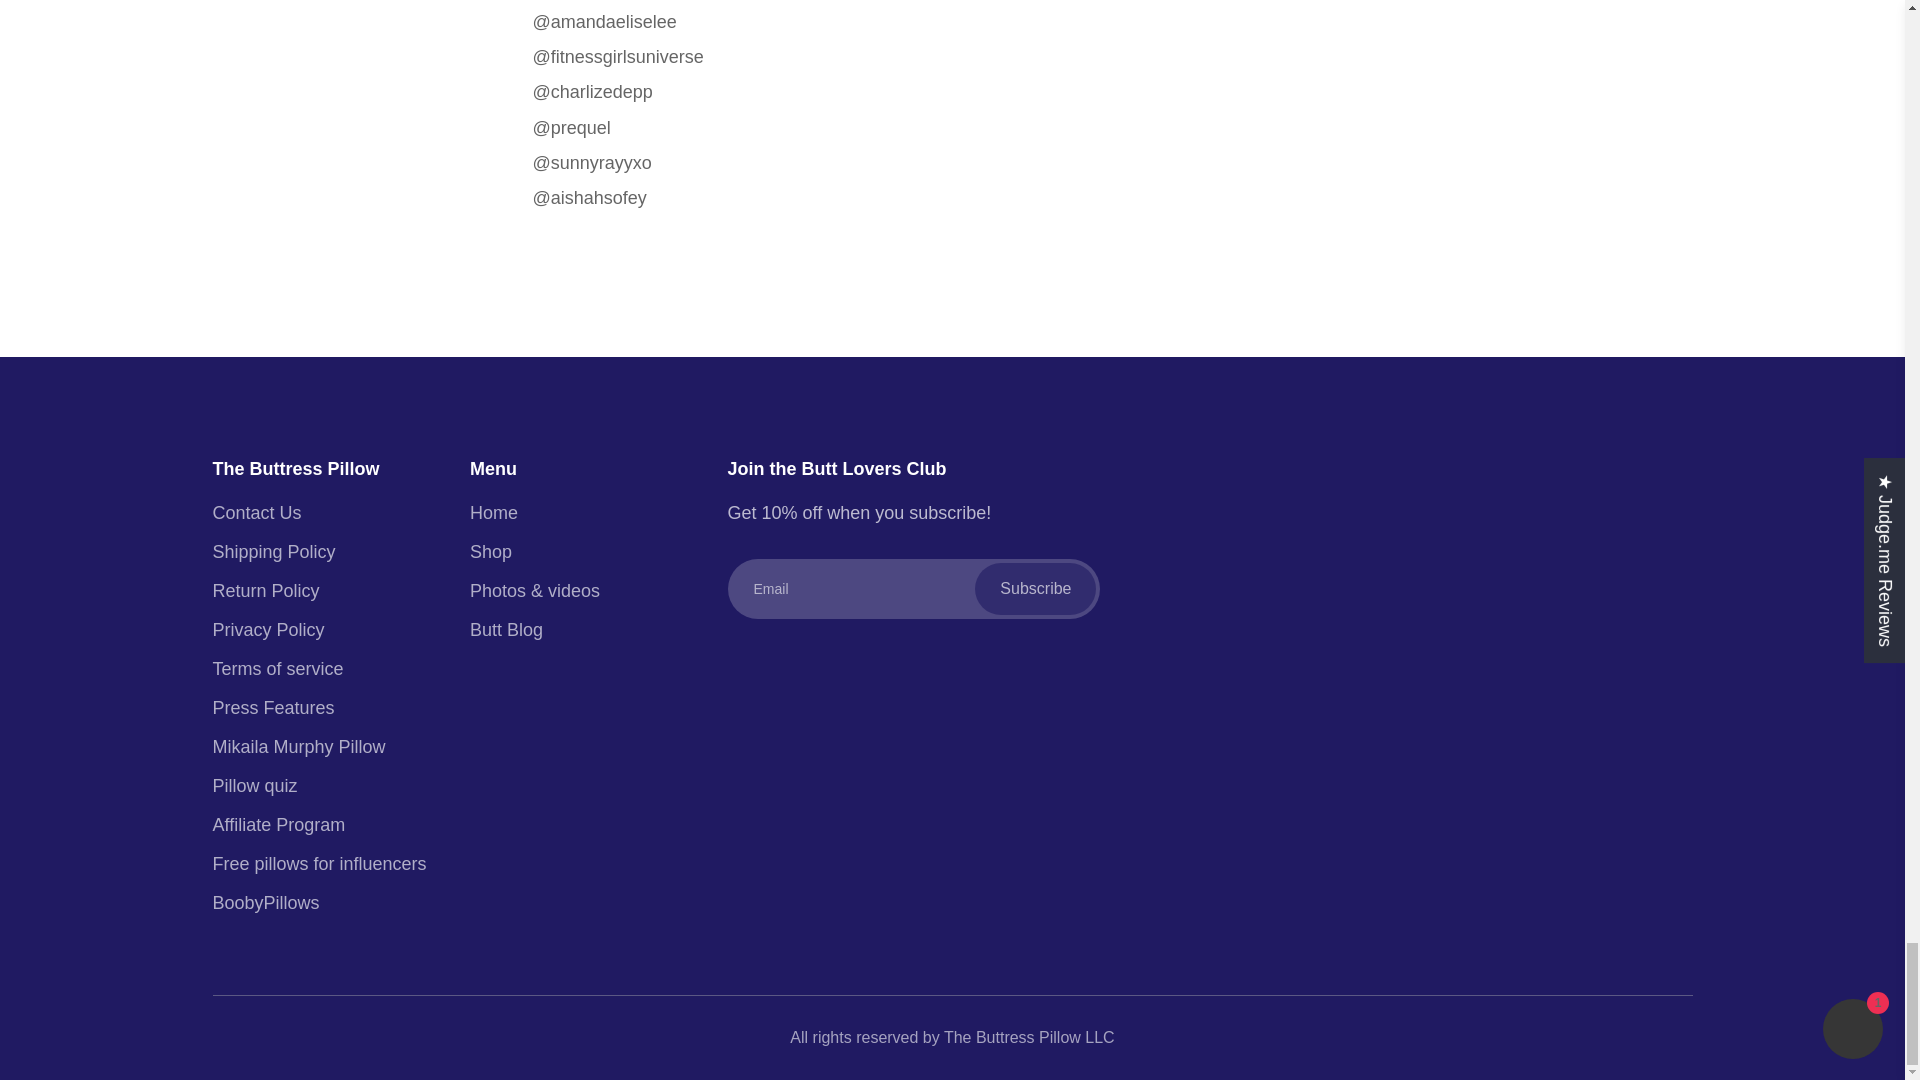 This screenshot has height=1080, width=1920. I want to click on Shipping Policy, so click(322, 552).